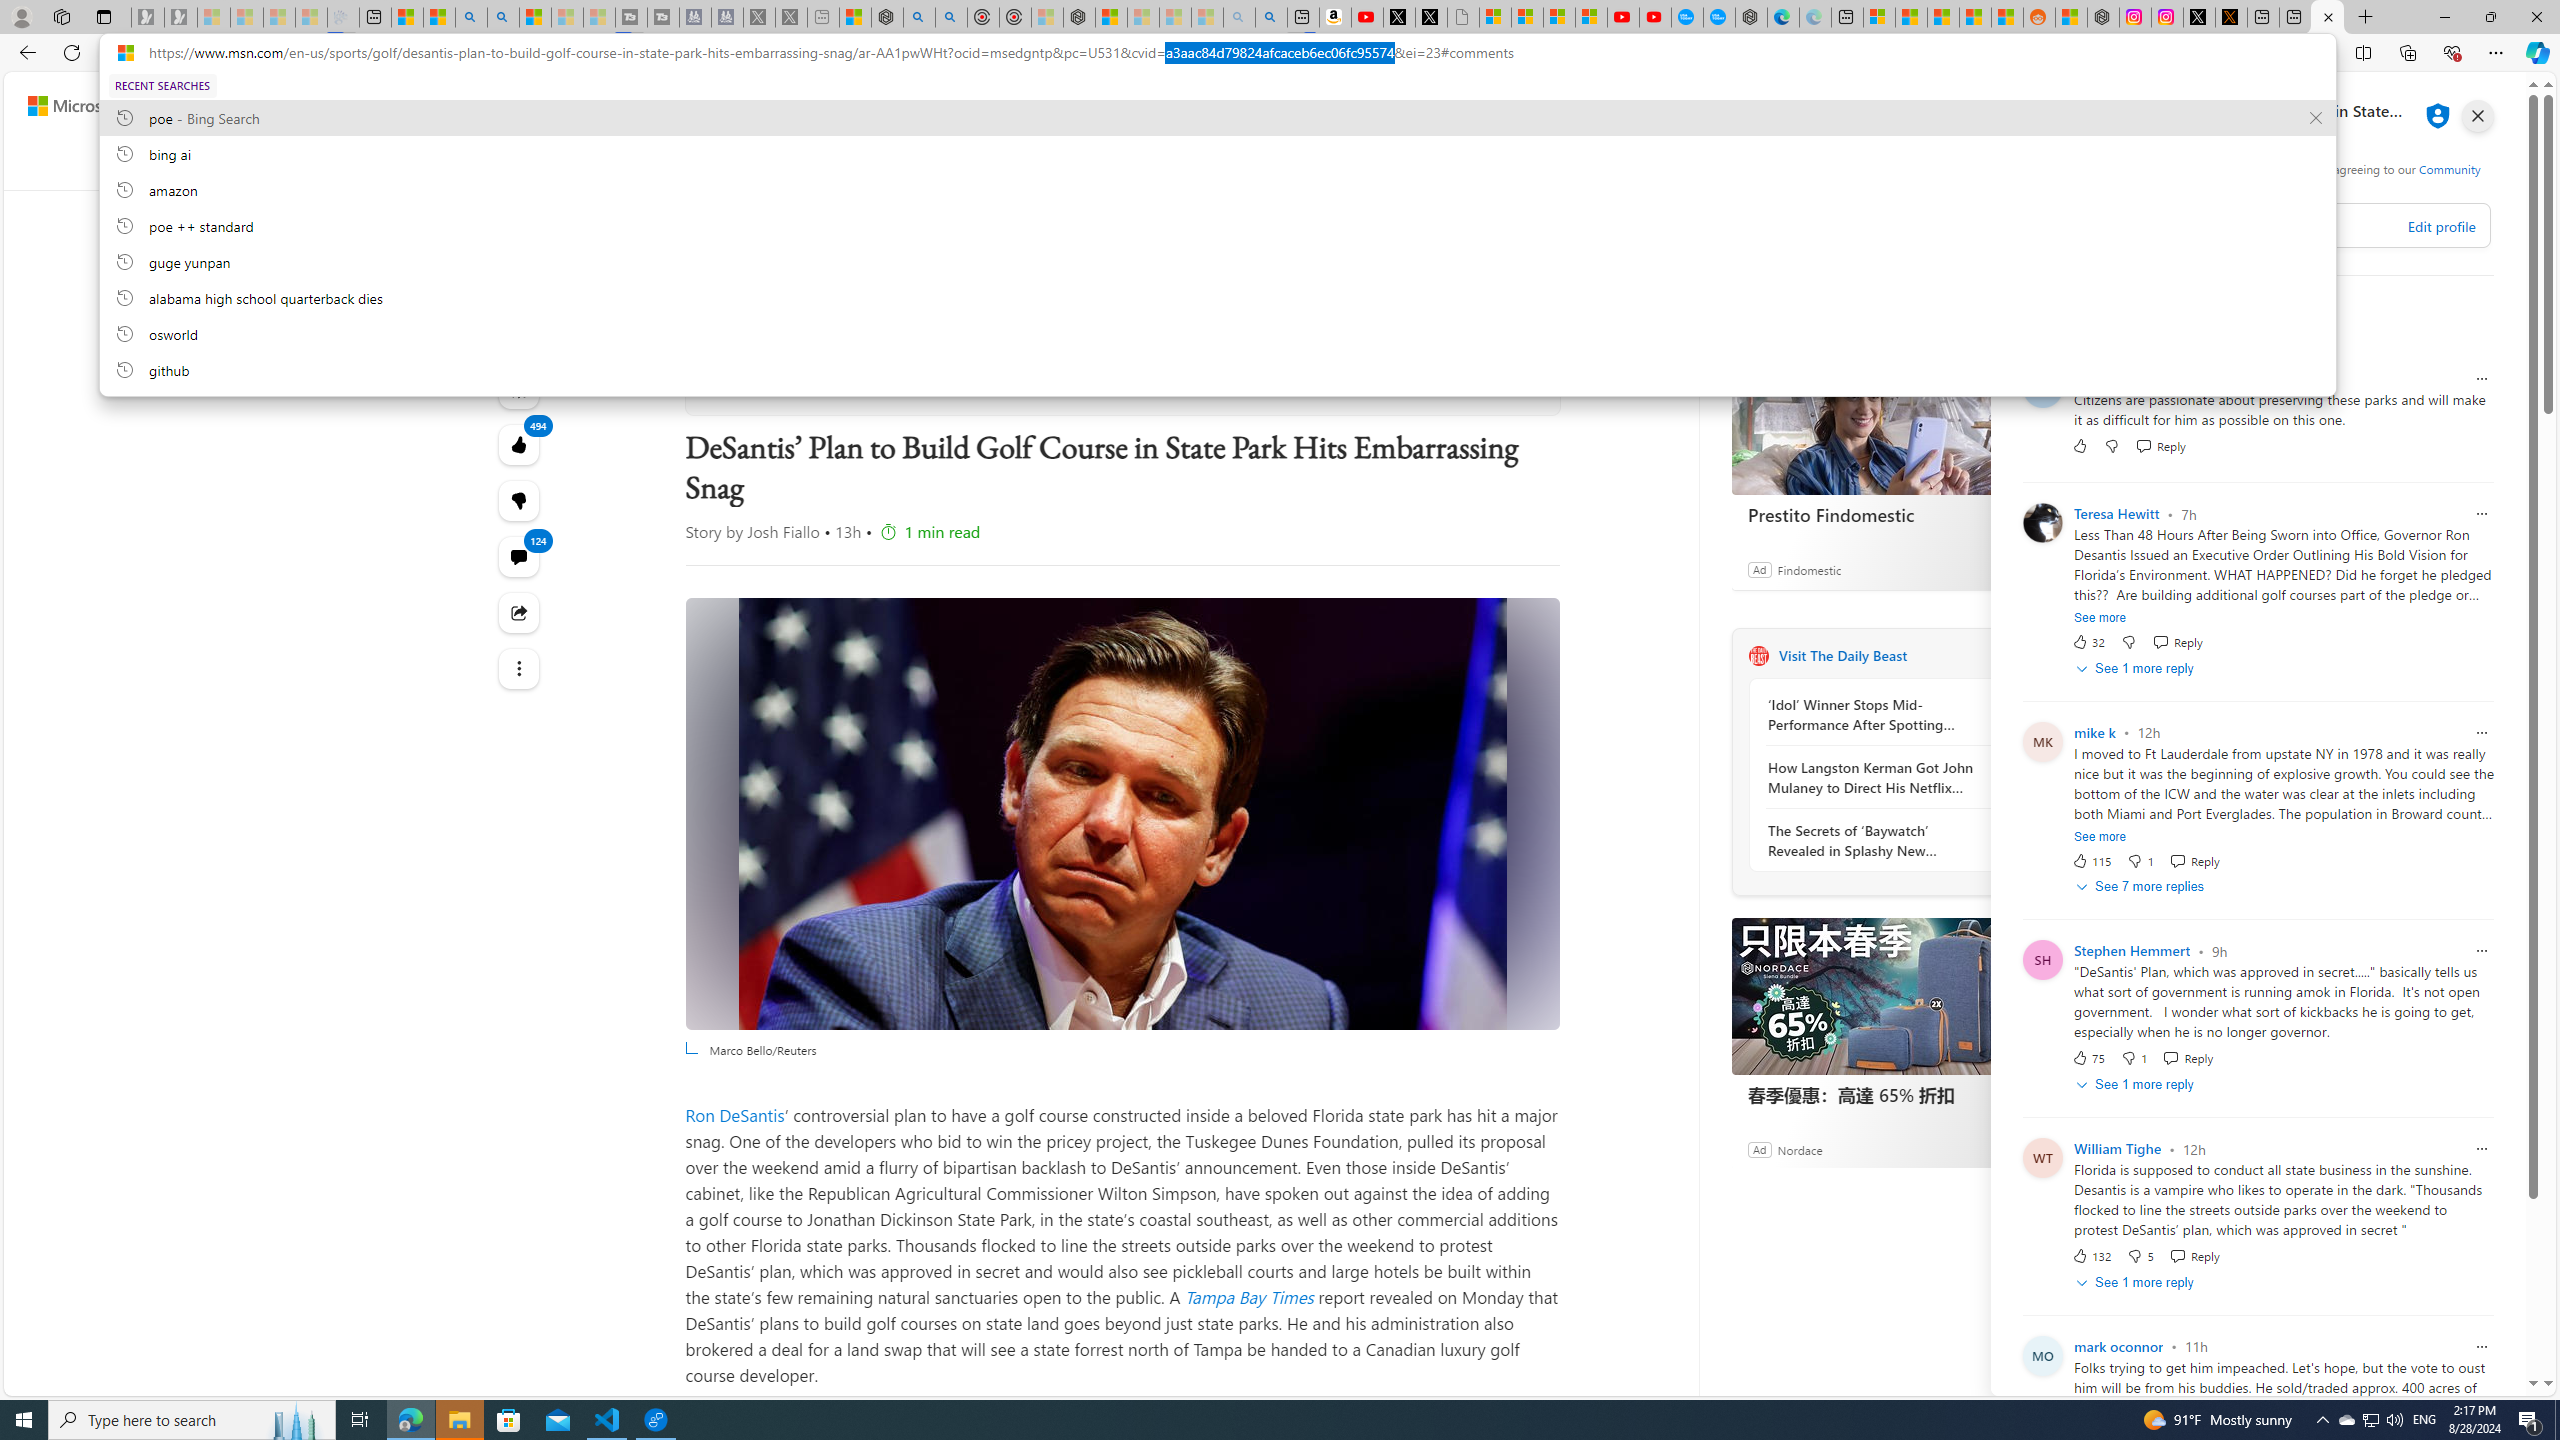  Describe the element at coordinates (2497, 106) in the screenshot. I see `Open settings` at that location.